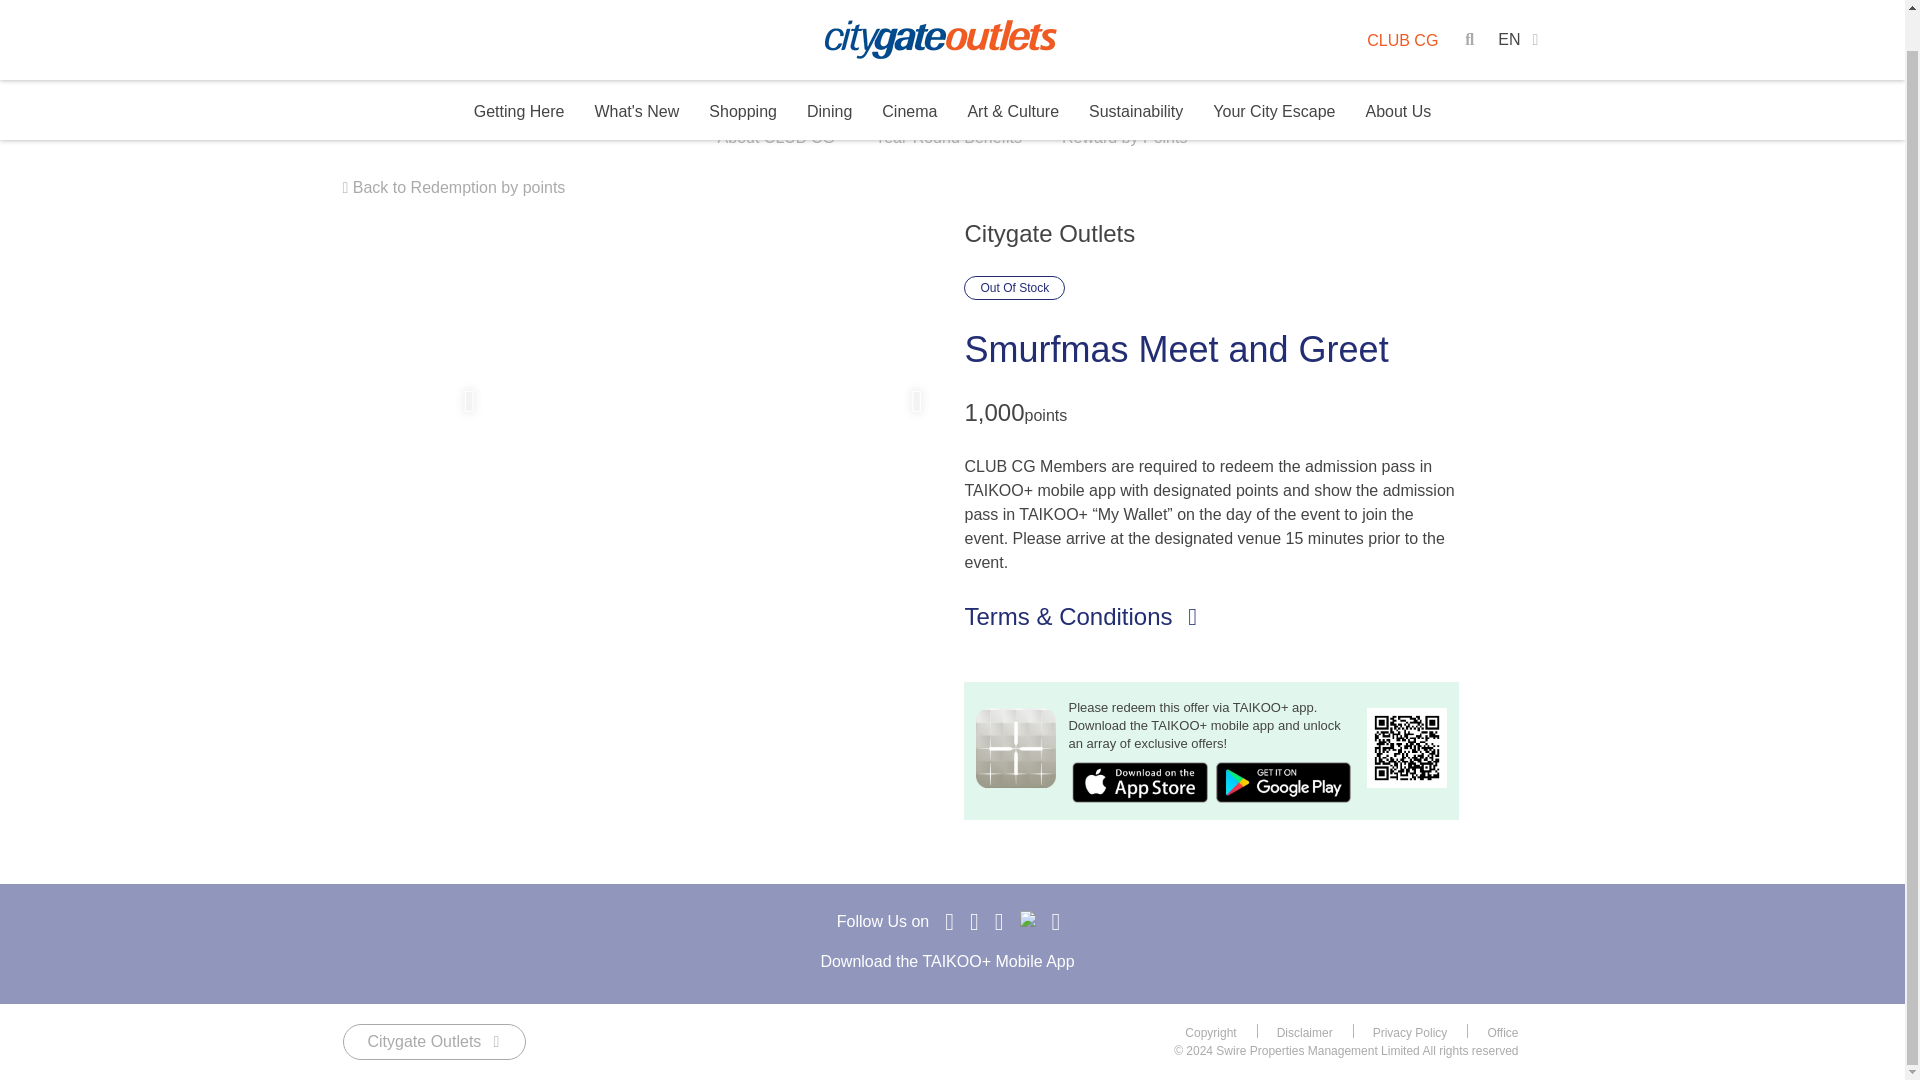  Describe the element at coordinates (829, 73) in the screenshot. I see `Dining` at that location.